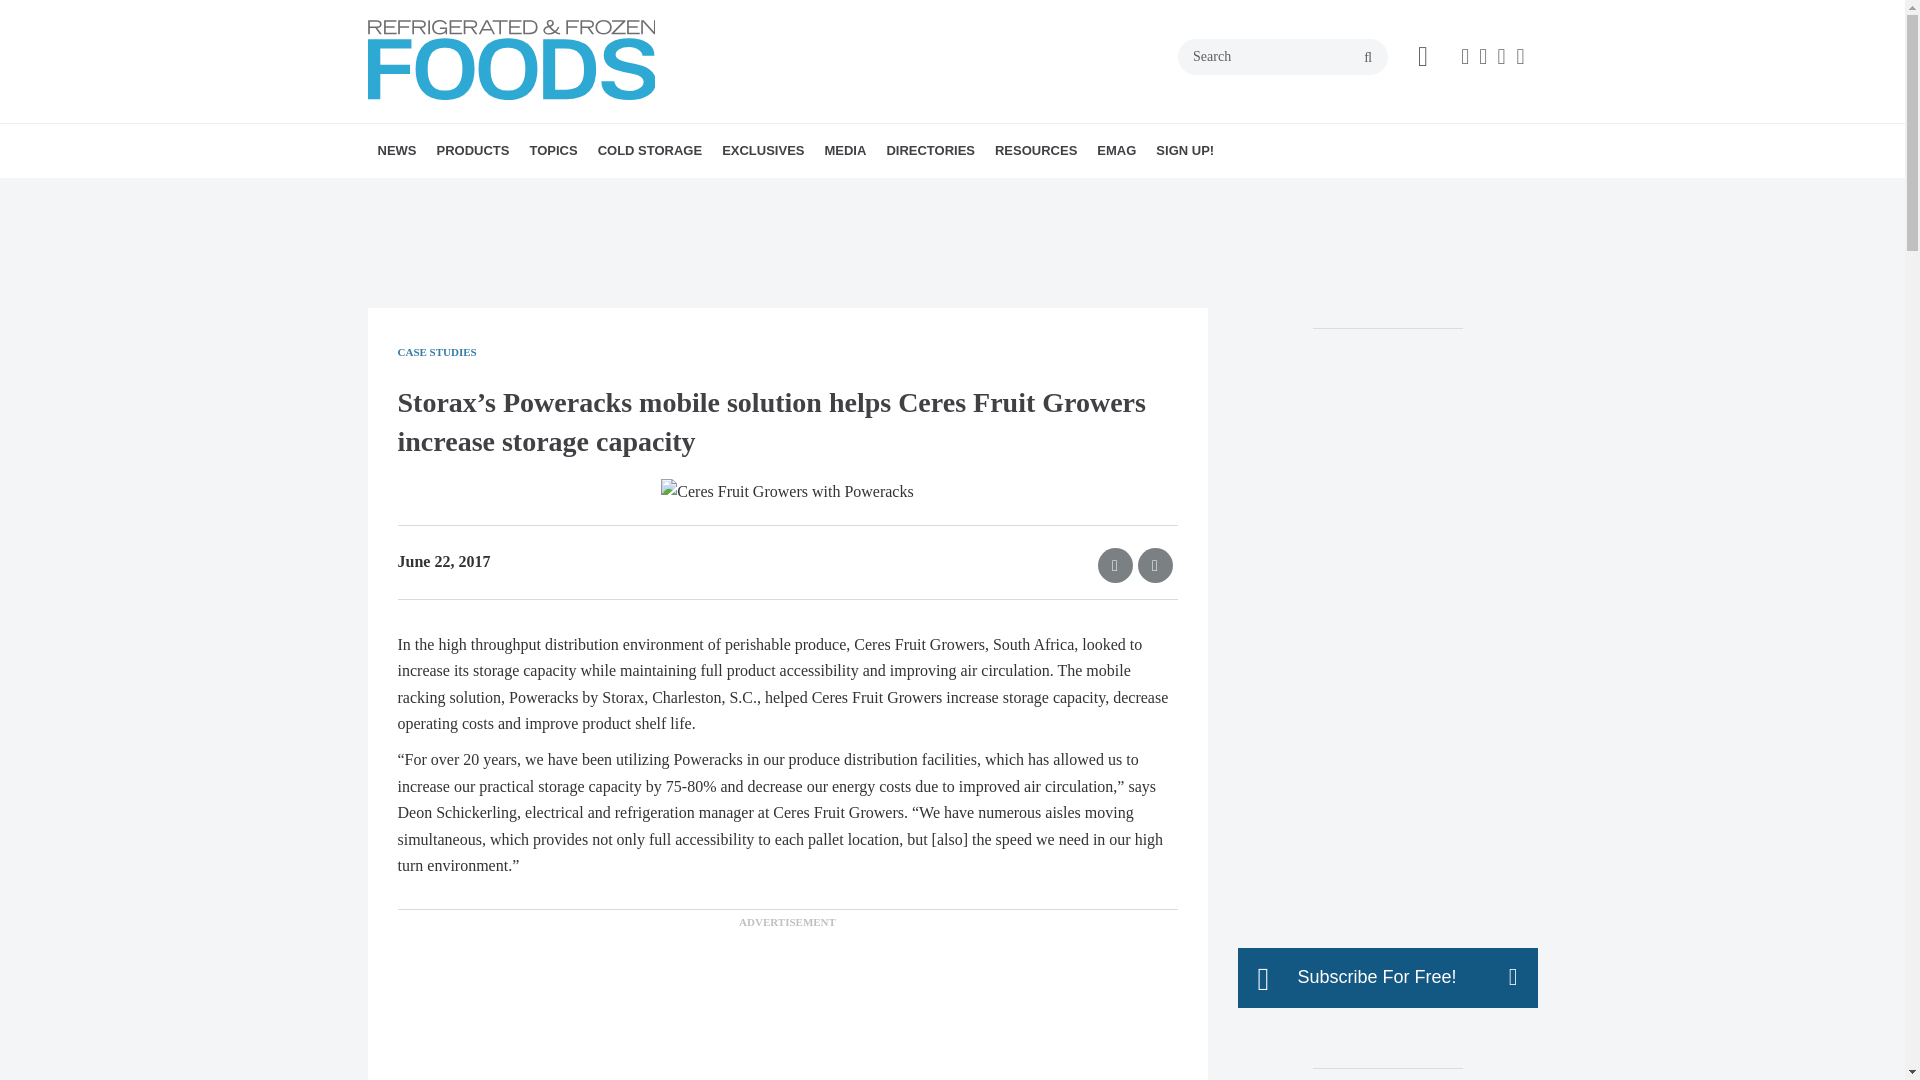  What do you see at coordinates (860, 206) in the screenshot?
I see `TOP 150 FROZEN FOOD PROCESSORS` at bounding box center [860, 206].